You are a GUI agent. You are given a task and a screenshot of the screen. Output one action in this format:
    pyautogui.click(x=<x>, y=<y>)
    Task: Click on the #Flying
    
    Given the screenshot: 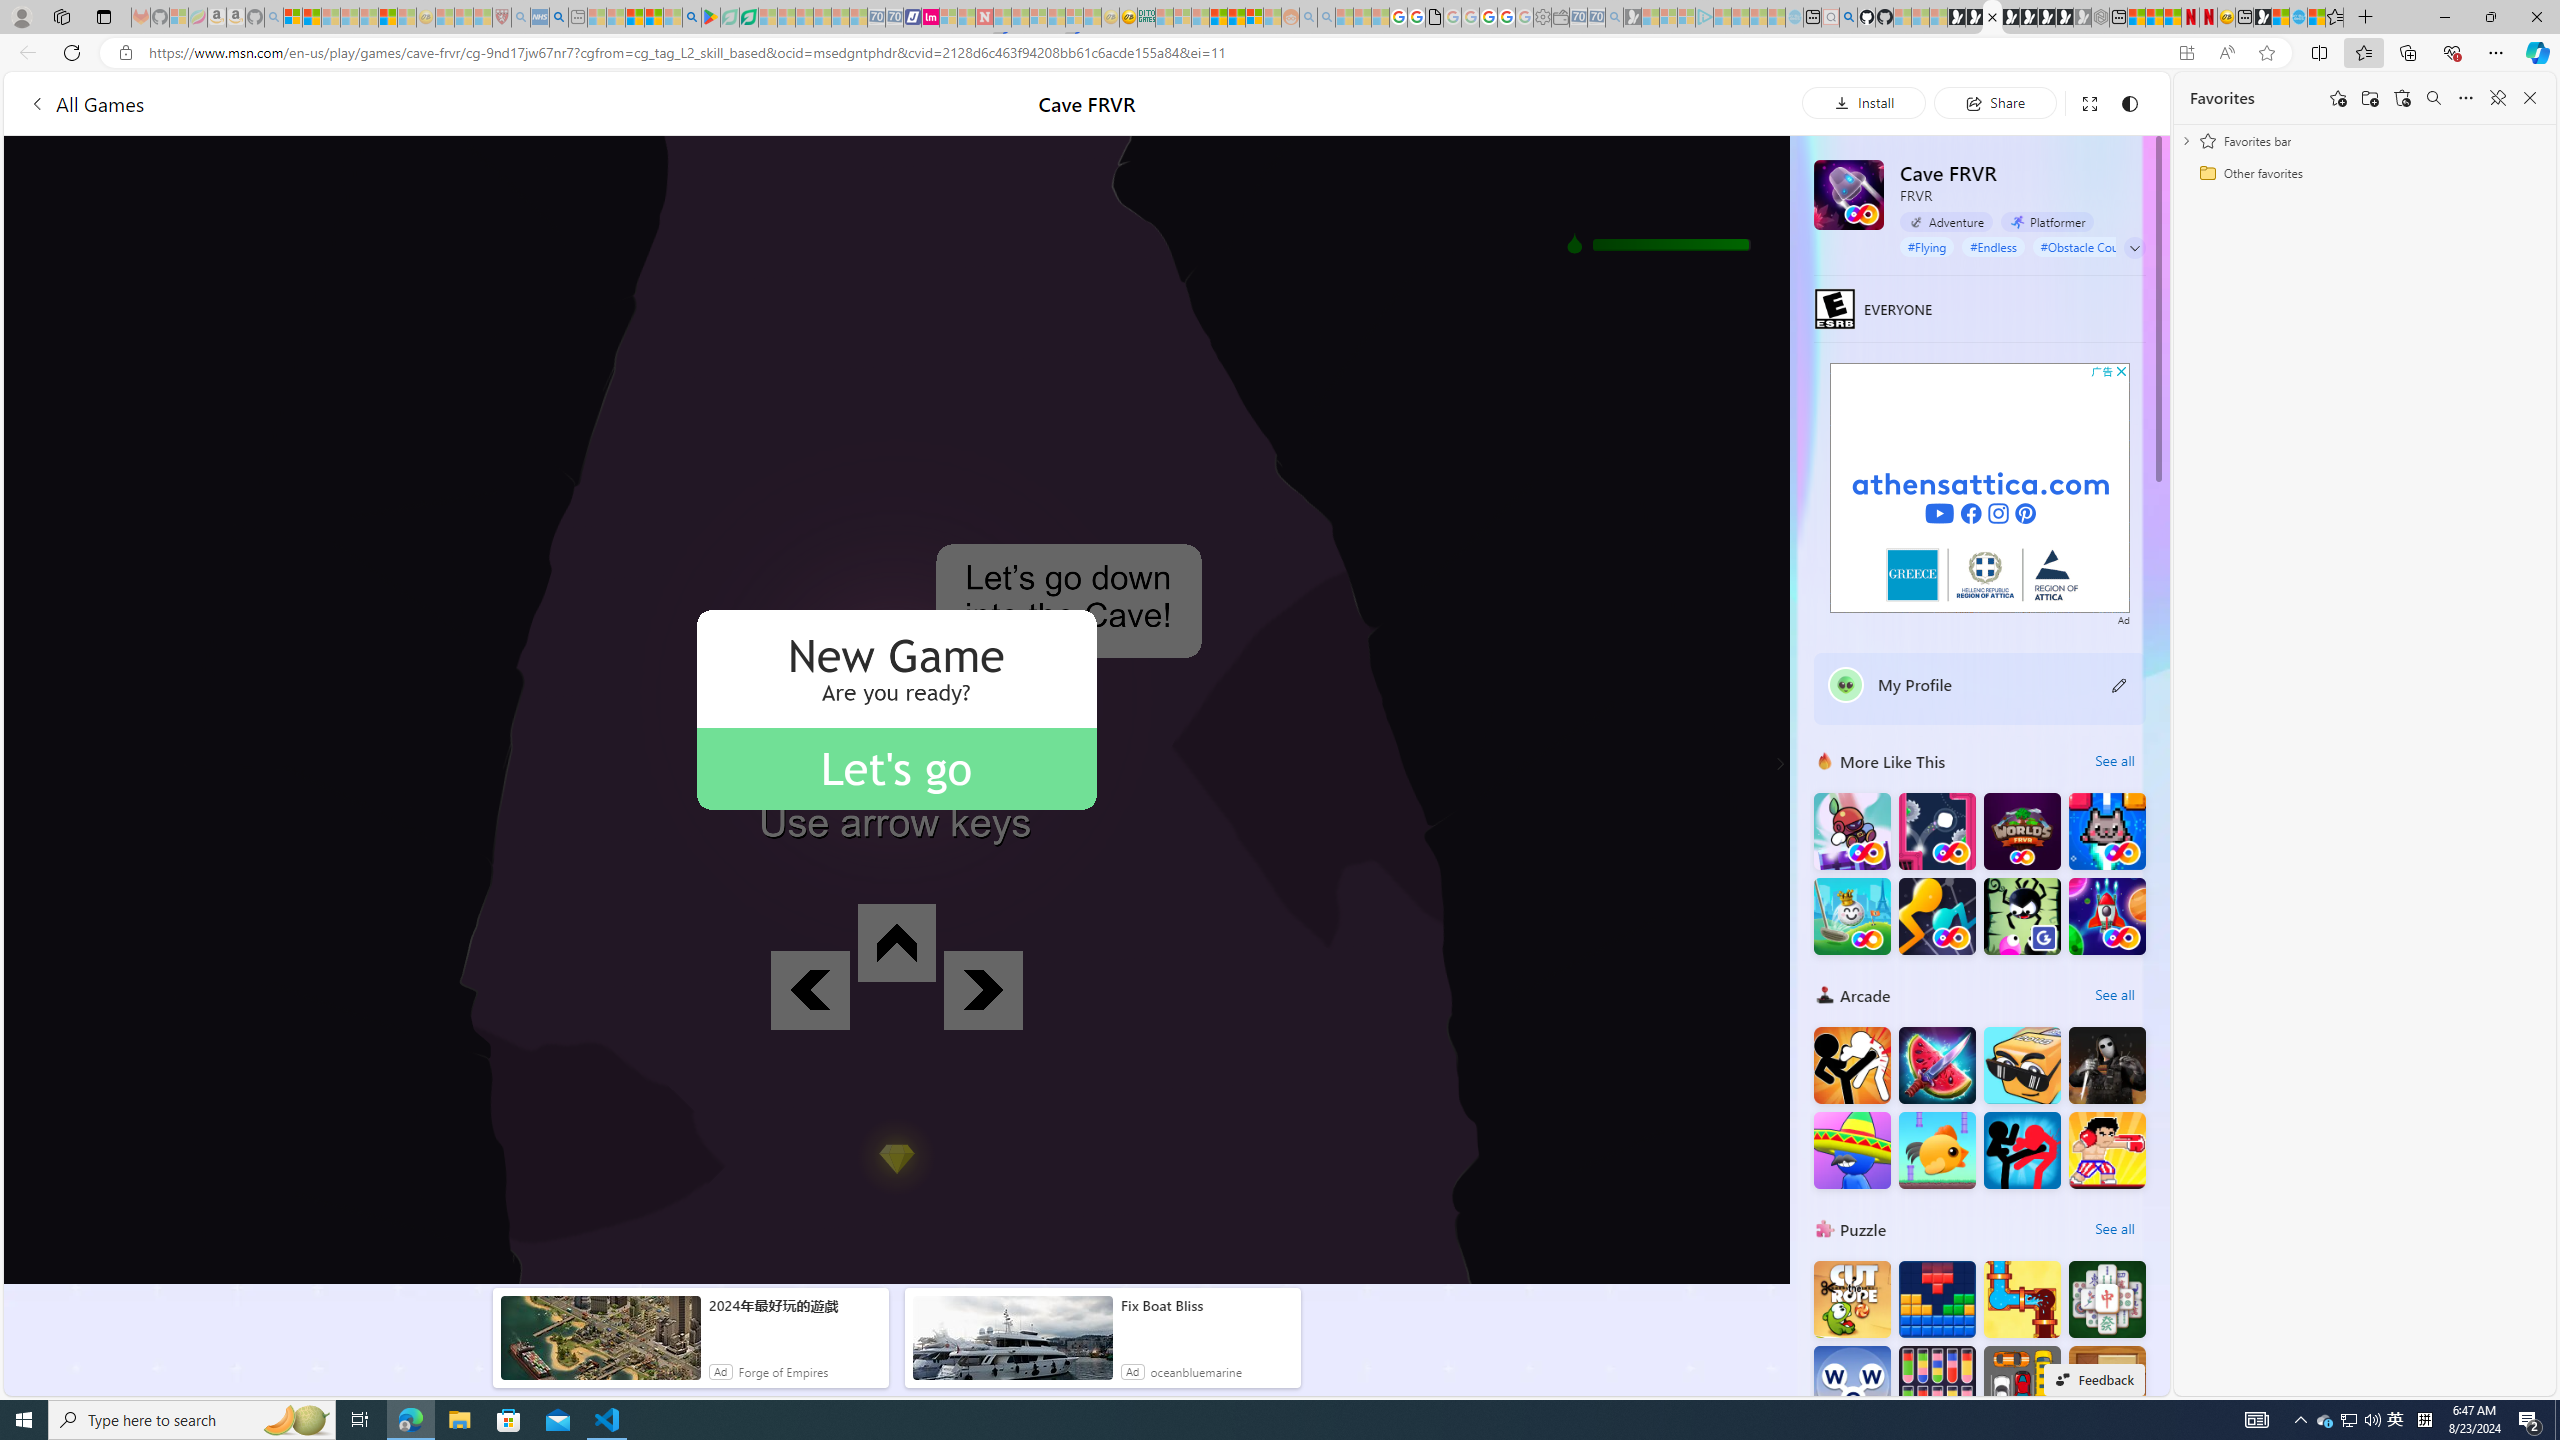 What is the action you would take?
    pyautogui.click(x=1927, y=246)
    